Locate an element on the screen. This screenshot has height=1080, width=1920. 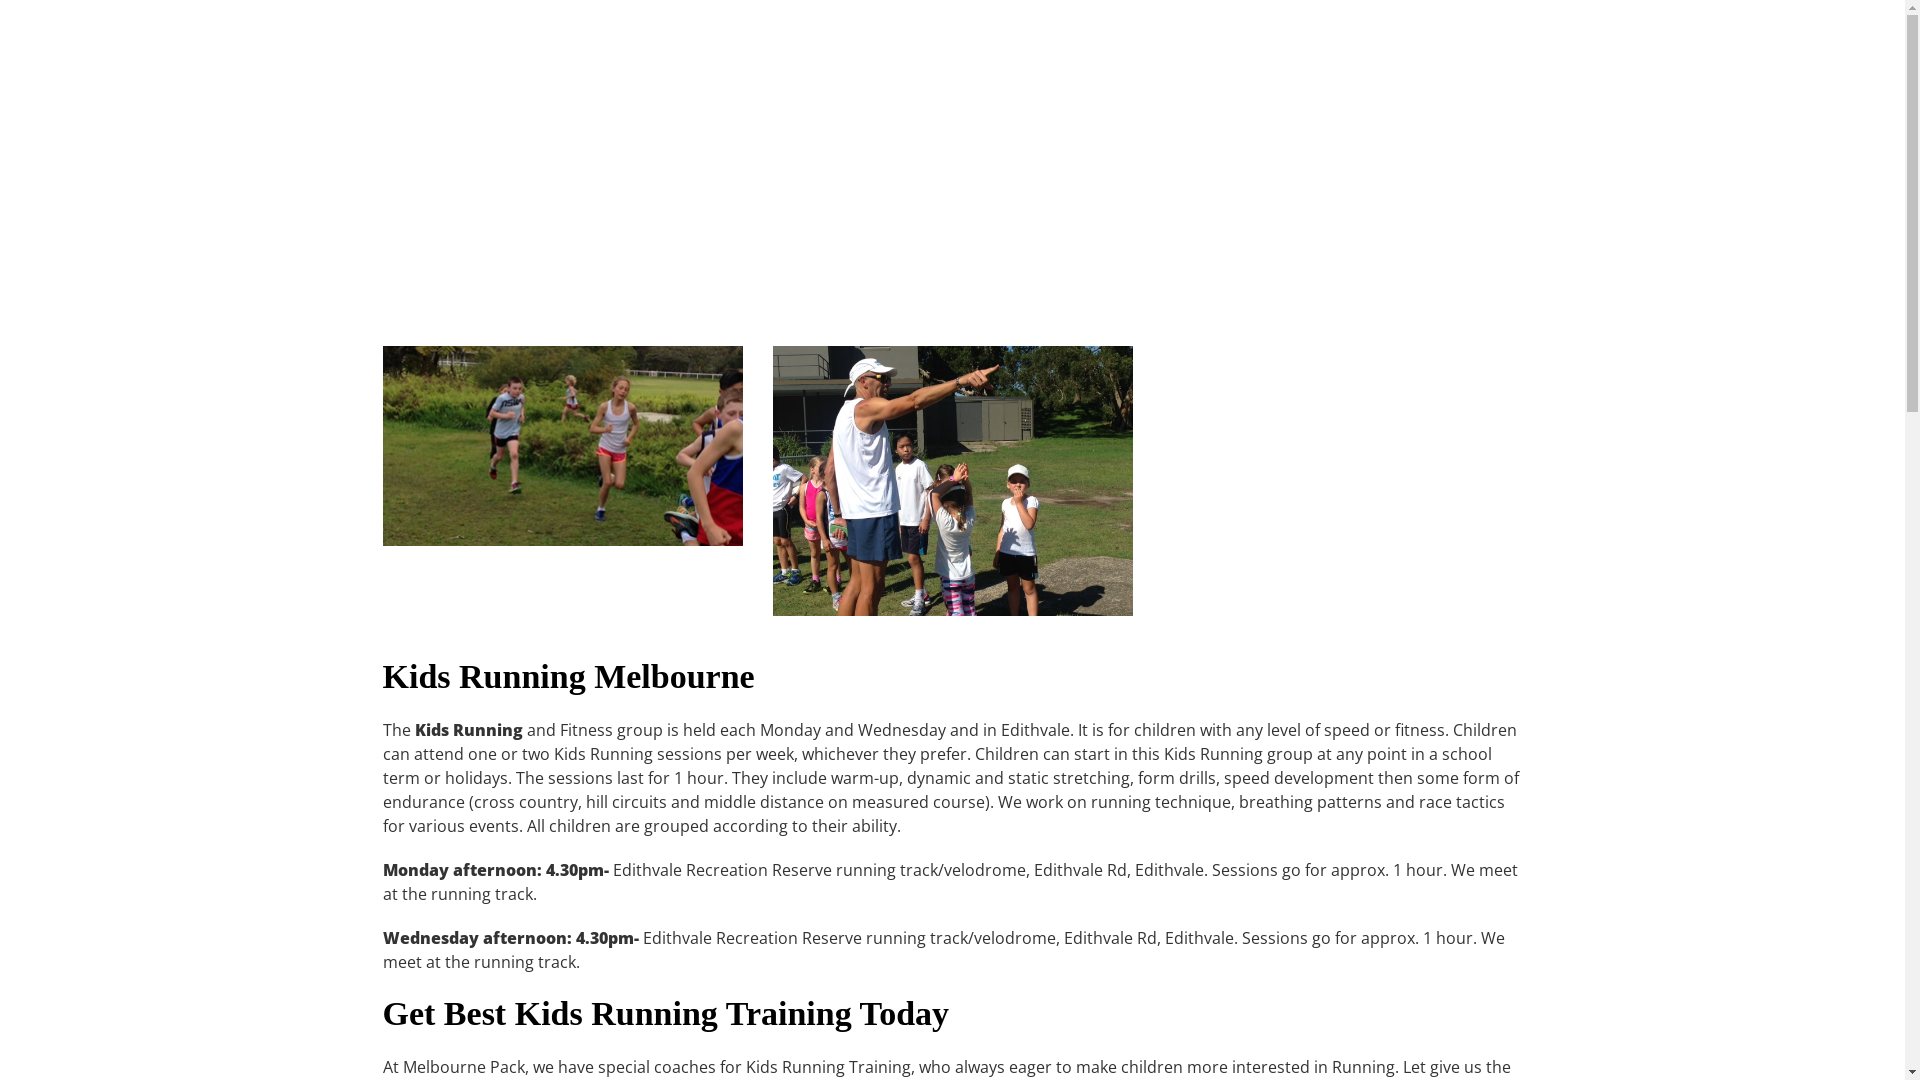
Home is located at coordinates (732, 46).